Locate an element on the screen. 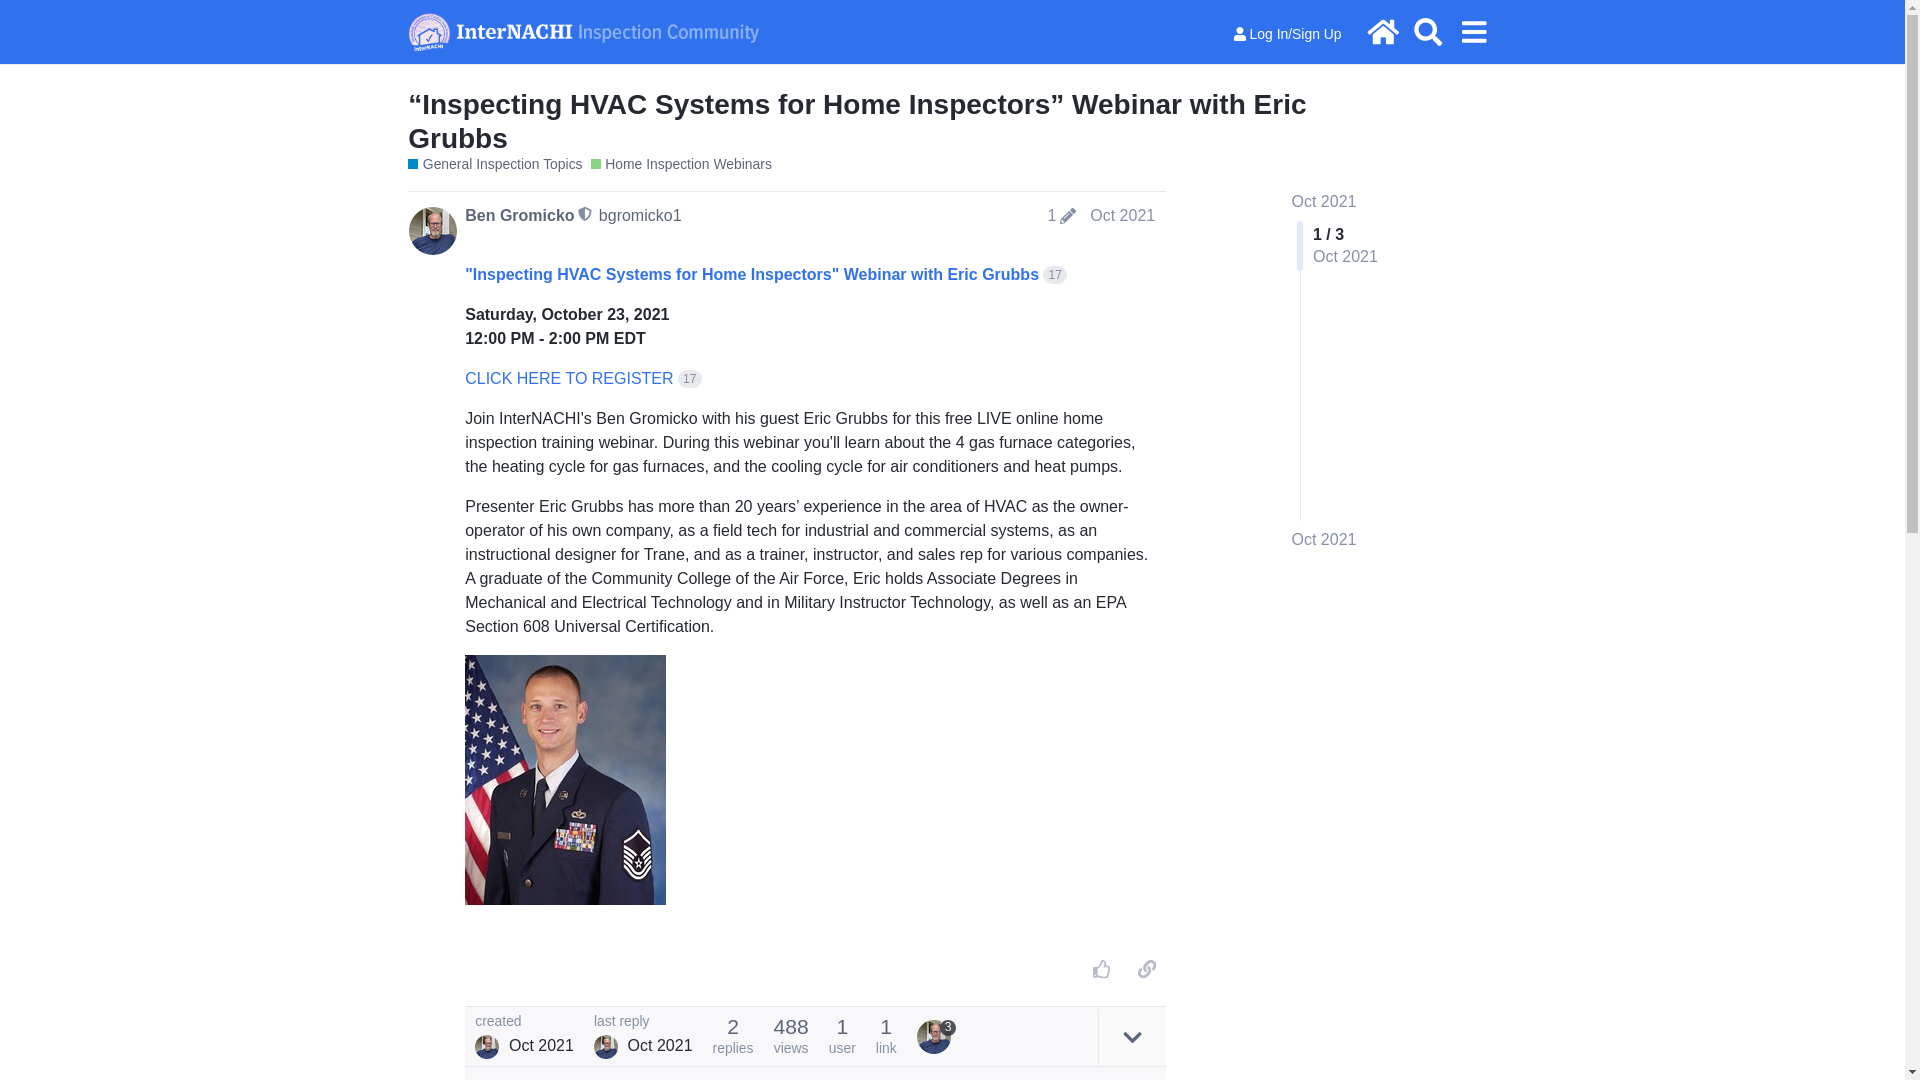 Image resolution: width=1920 pixels, height=1080 pixels. Jump to the first post is located at coordinates (1324, 201).